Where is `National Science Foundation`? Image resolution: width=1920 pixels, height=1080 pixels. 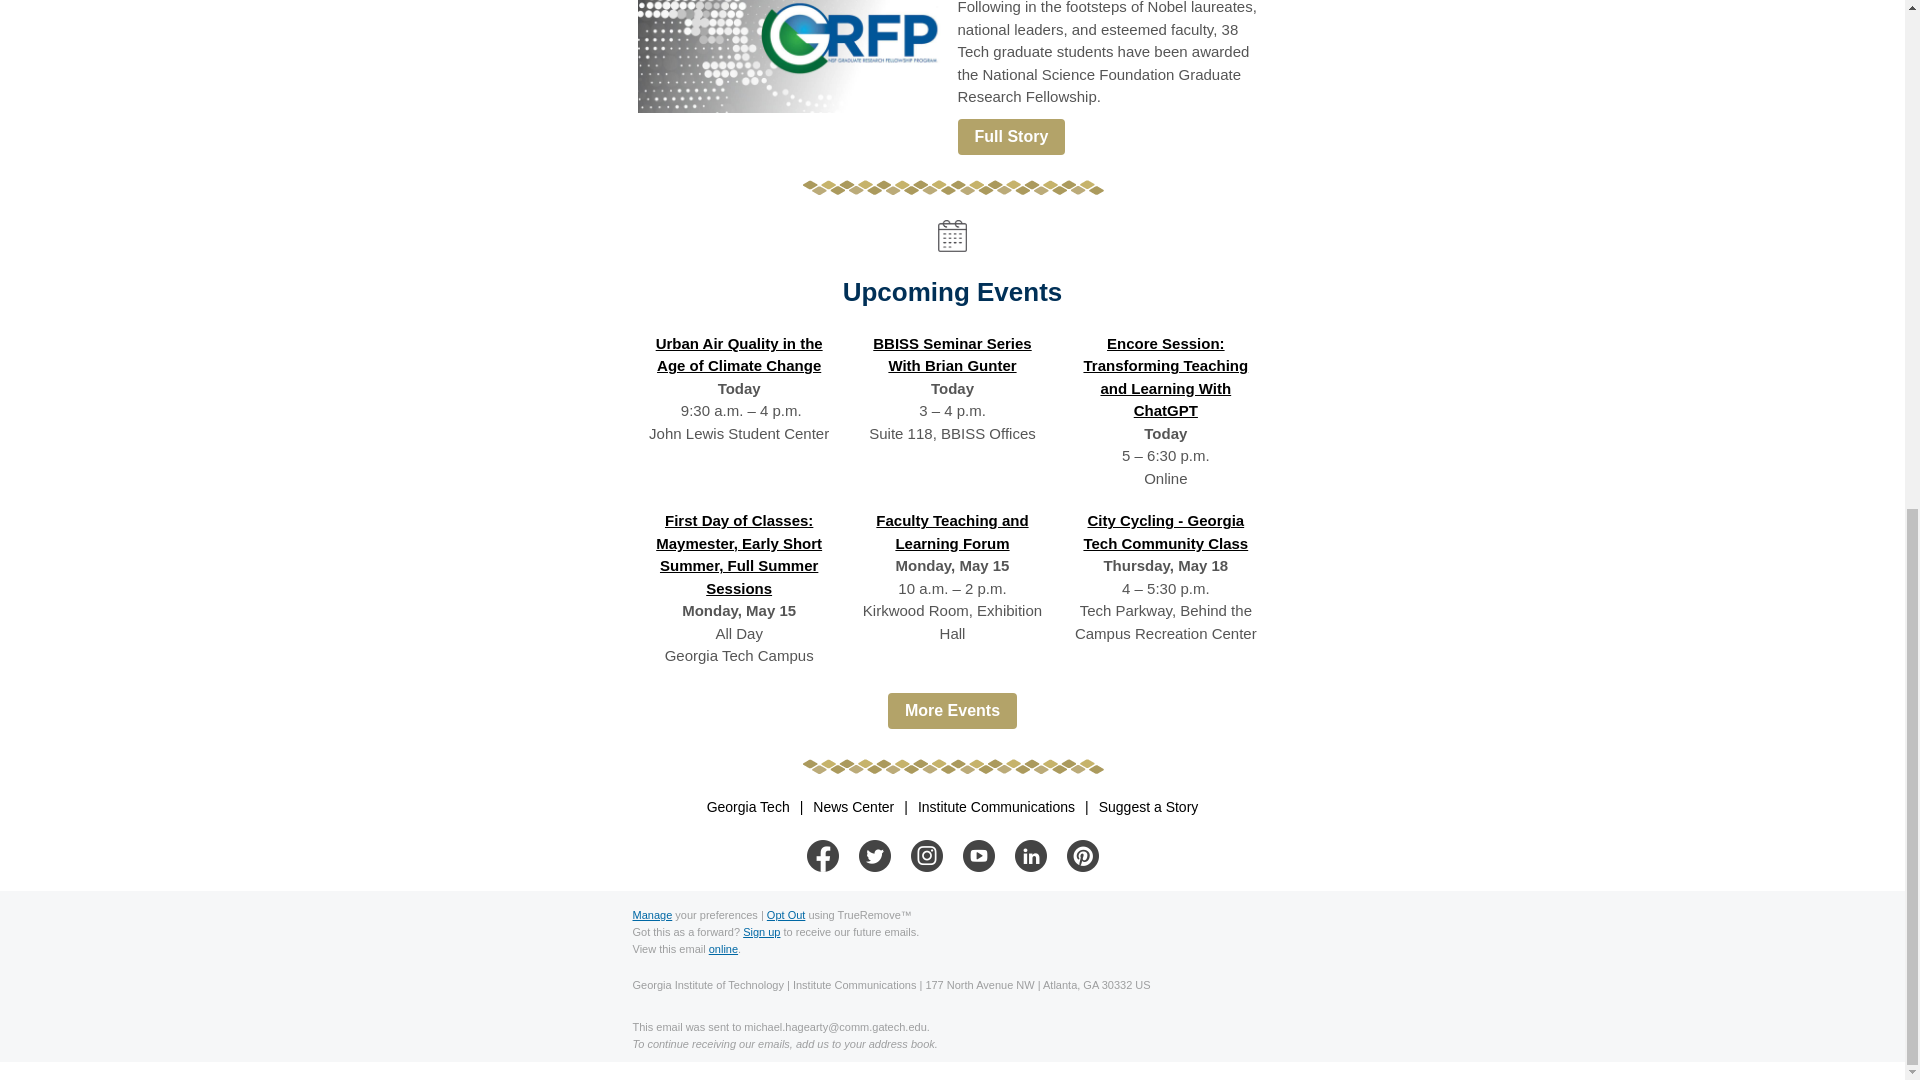 National Science Foundation is located at coordinates (792, 56).